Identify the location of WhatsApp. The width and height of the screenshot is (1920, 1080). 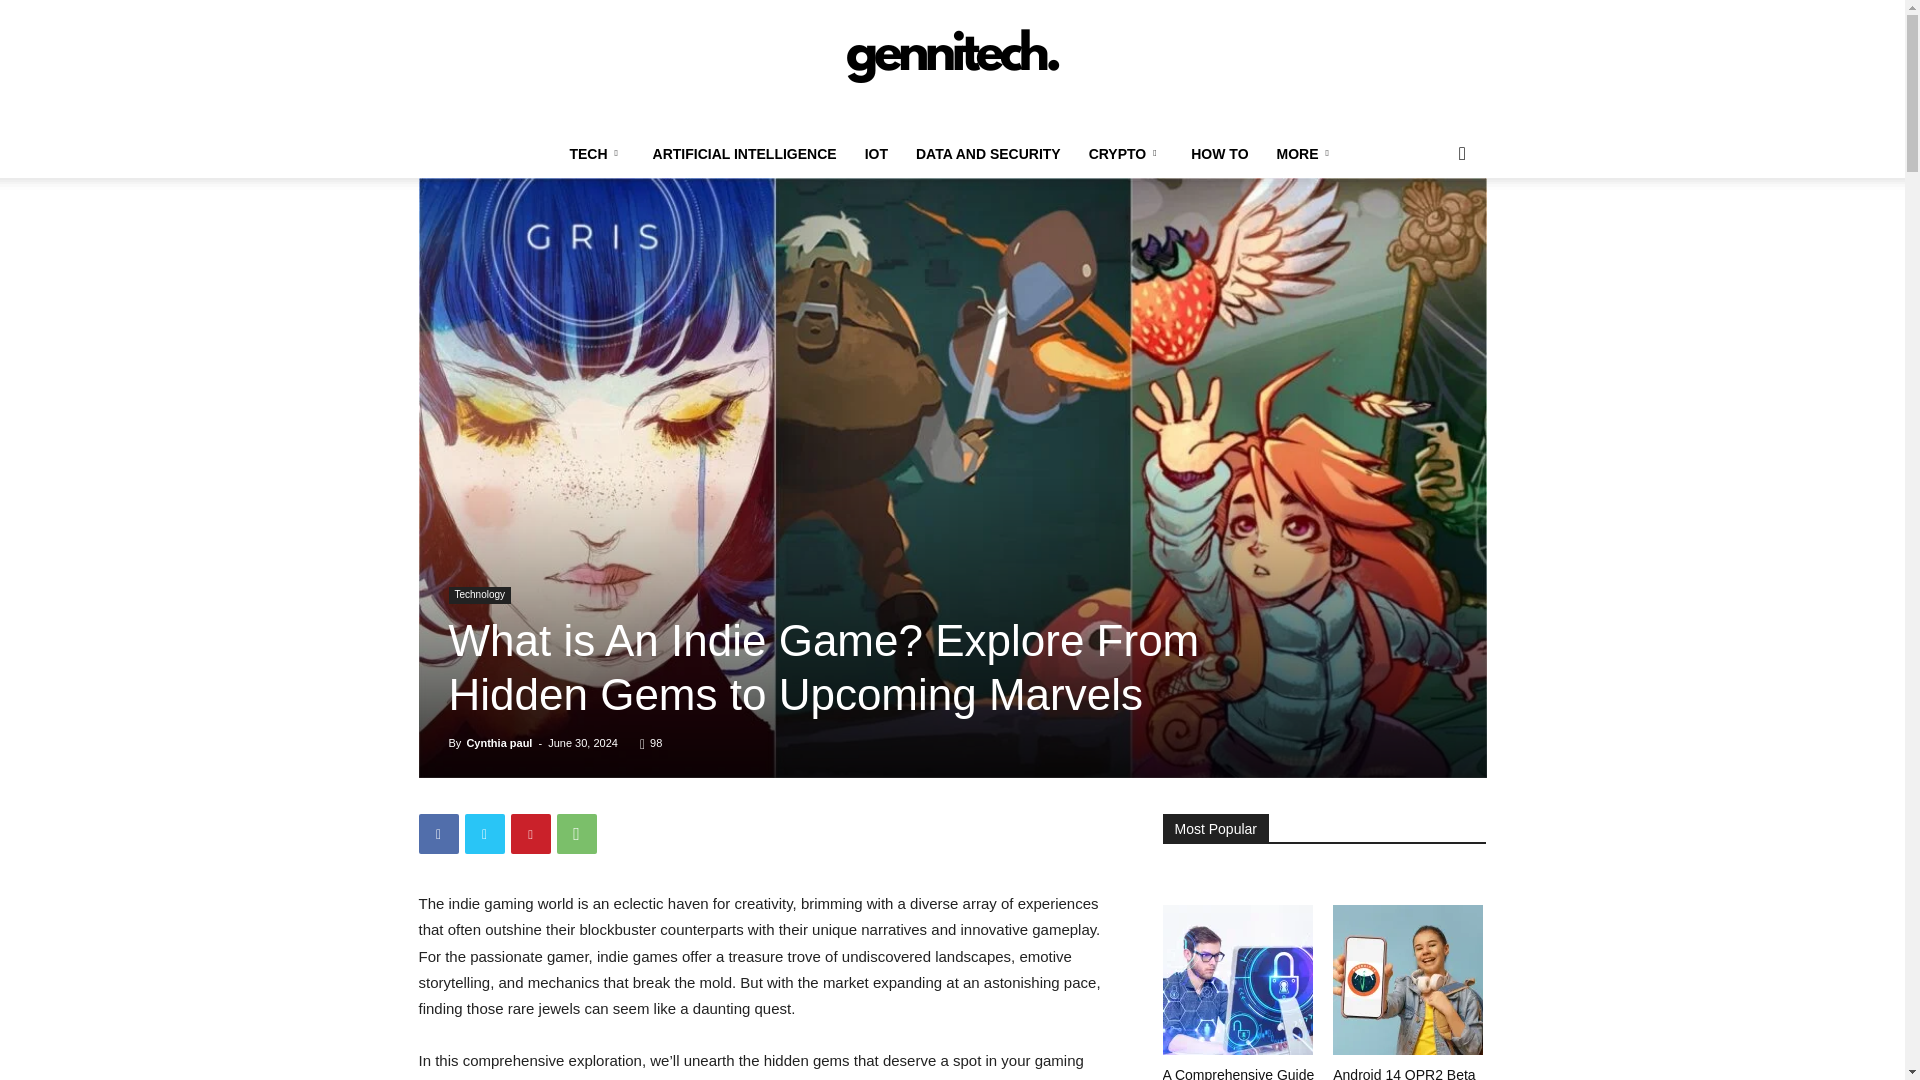
(576, 834).